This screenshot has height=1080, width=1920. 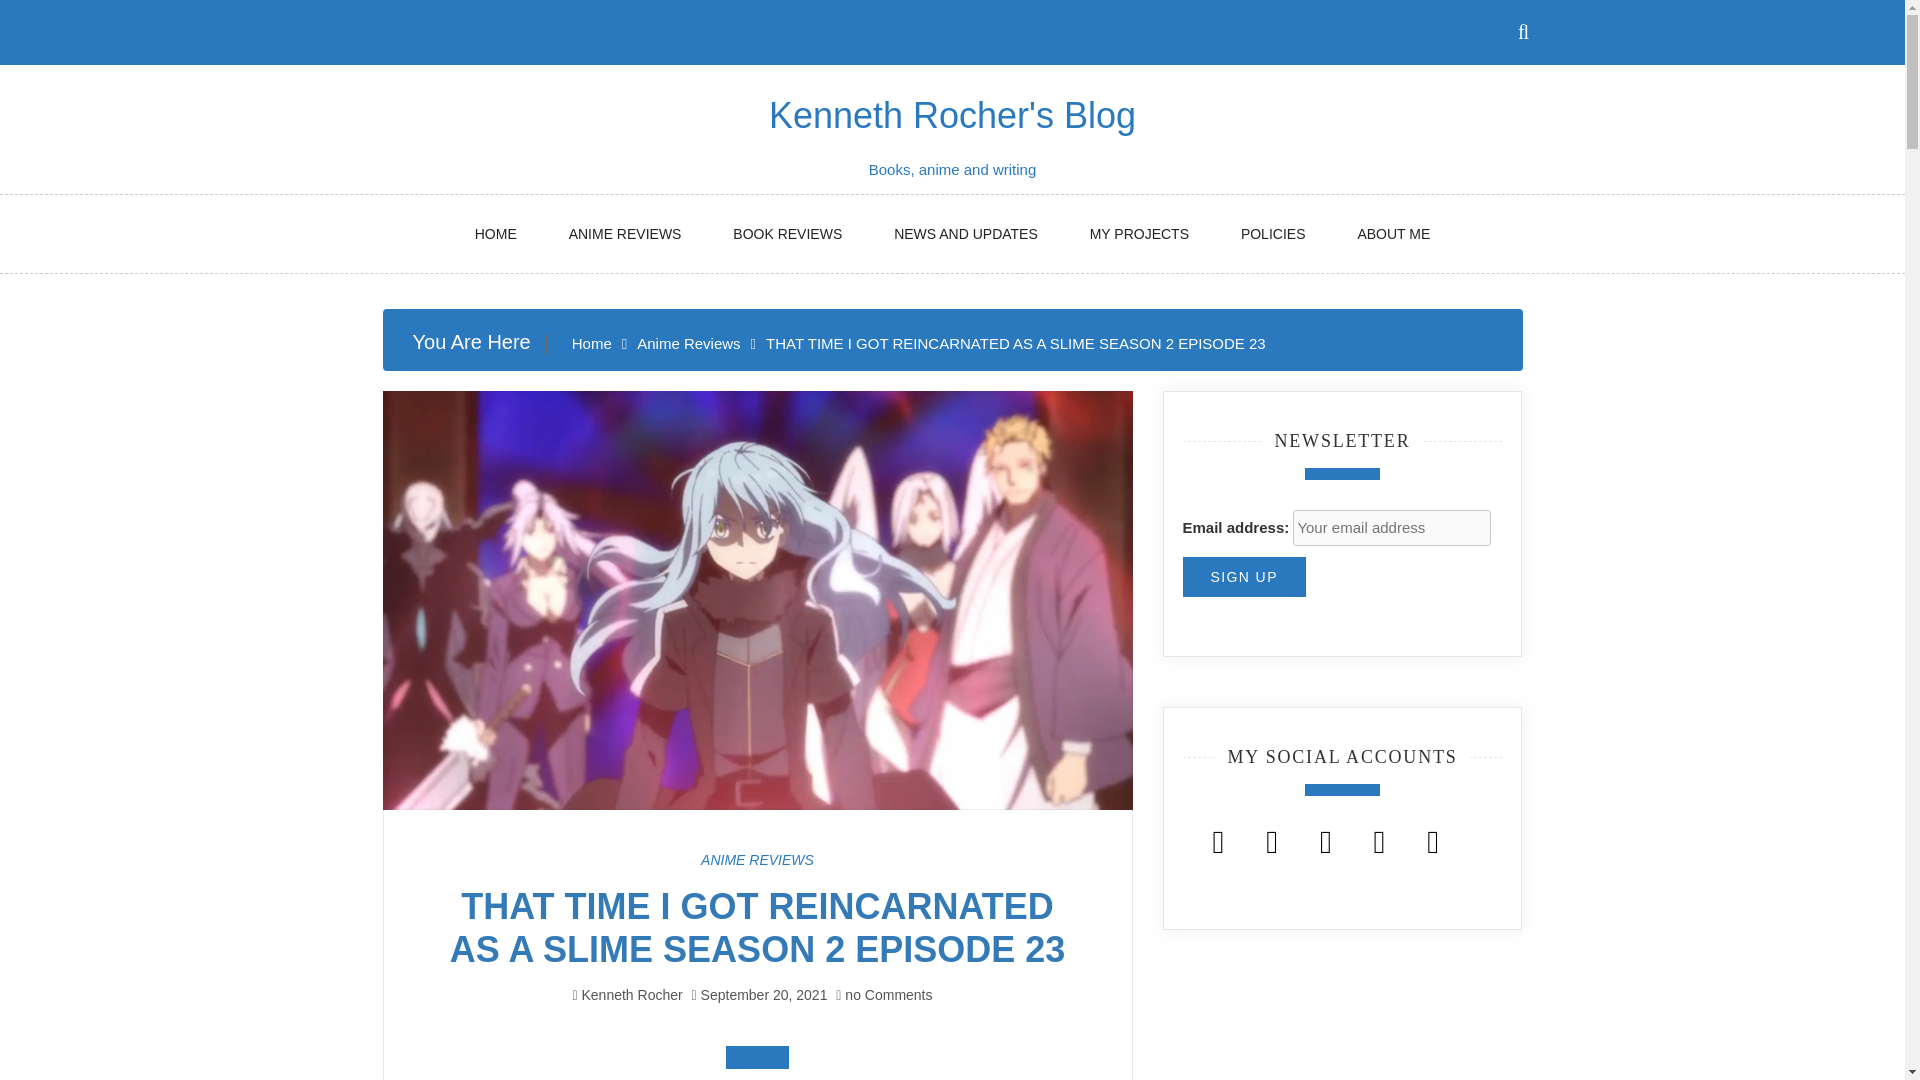 I want to click on ANIME REVIEWS, so click(x=757, y=860).